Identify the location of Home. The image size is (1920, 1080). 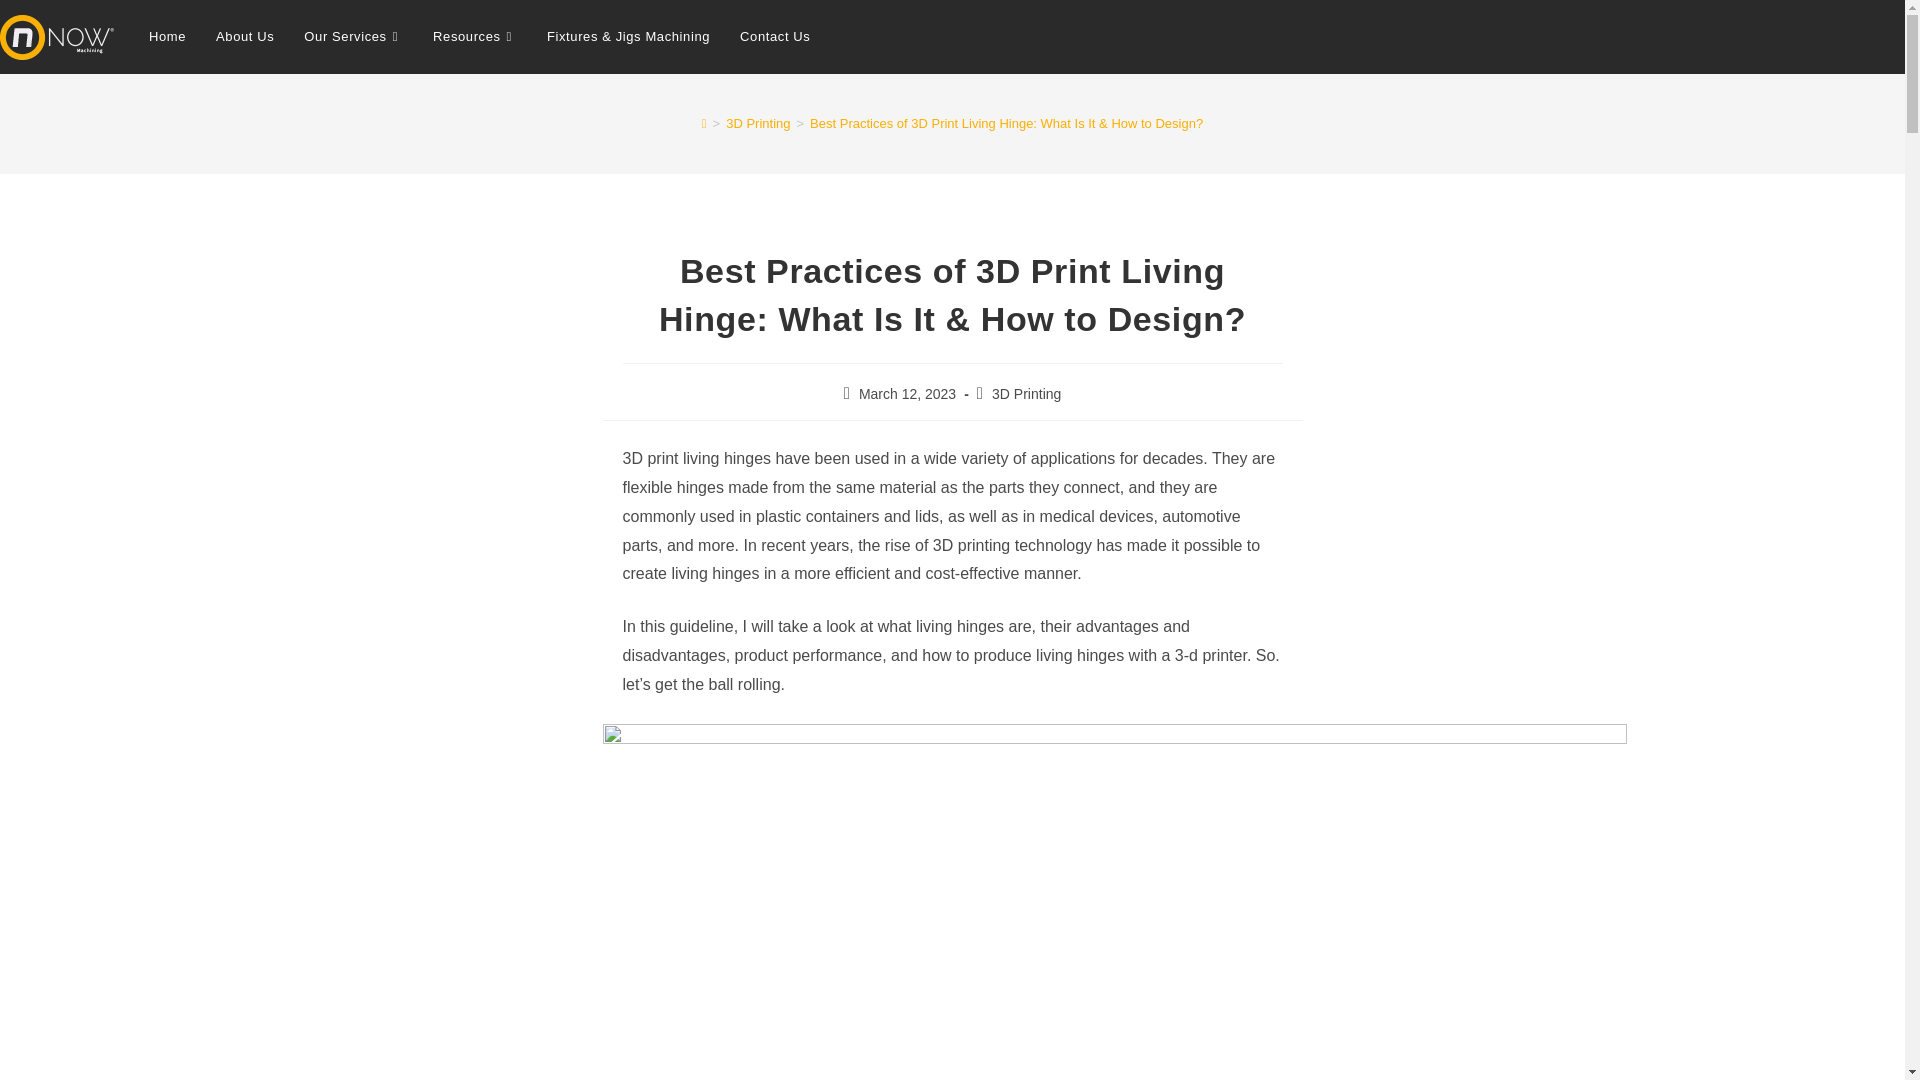
(168, 37).